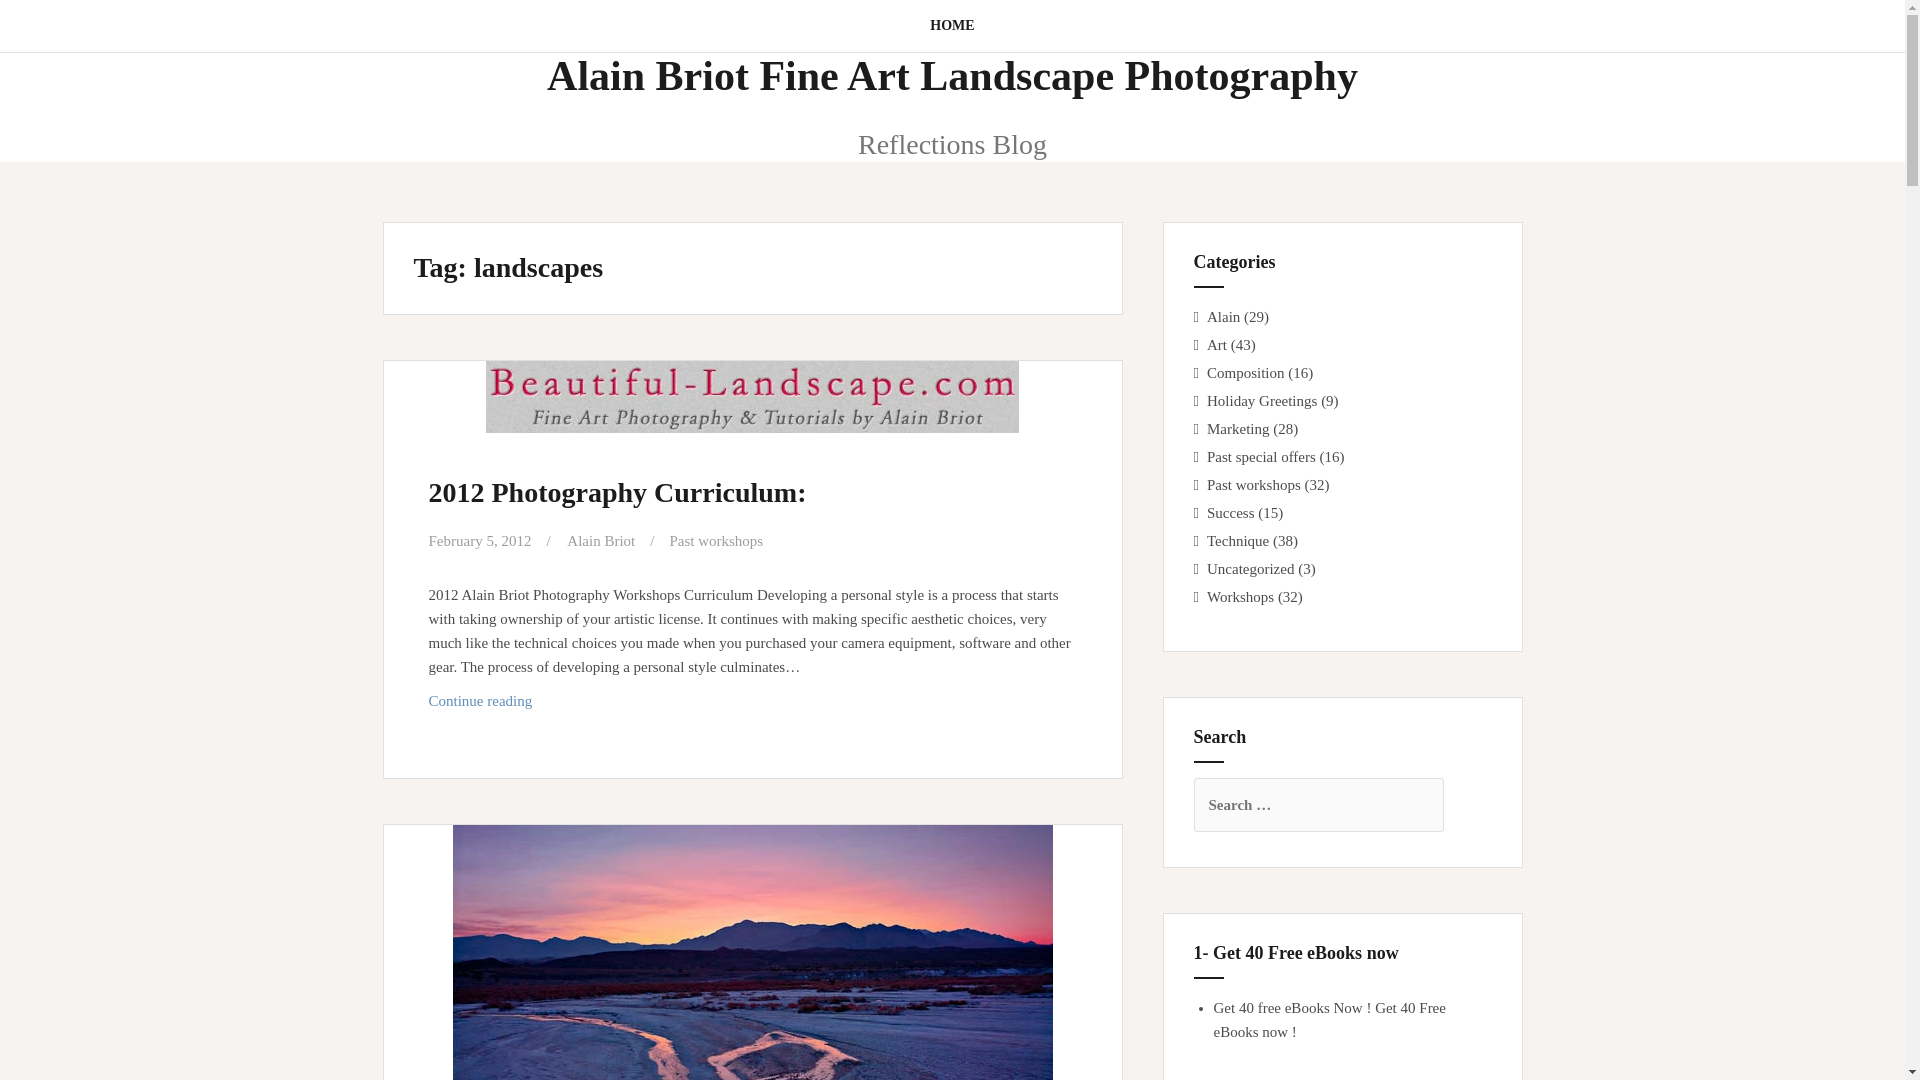 This screenshot has width=1920, height=1080. I want to click on HOME, so click(715, 540).